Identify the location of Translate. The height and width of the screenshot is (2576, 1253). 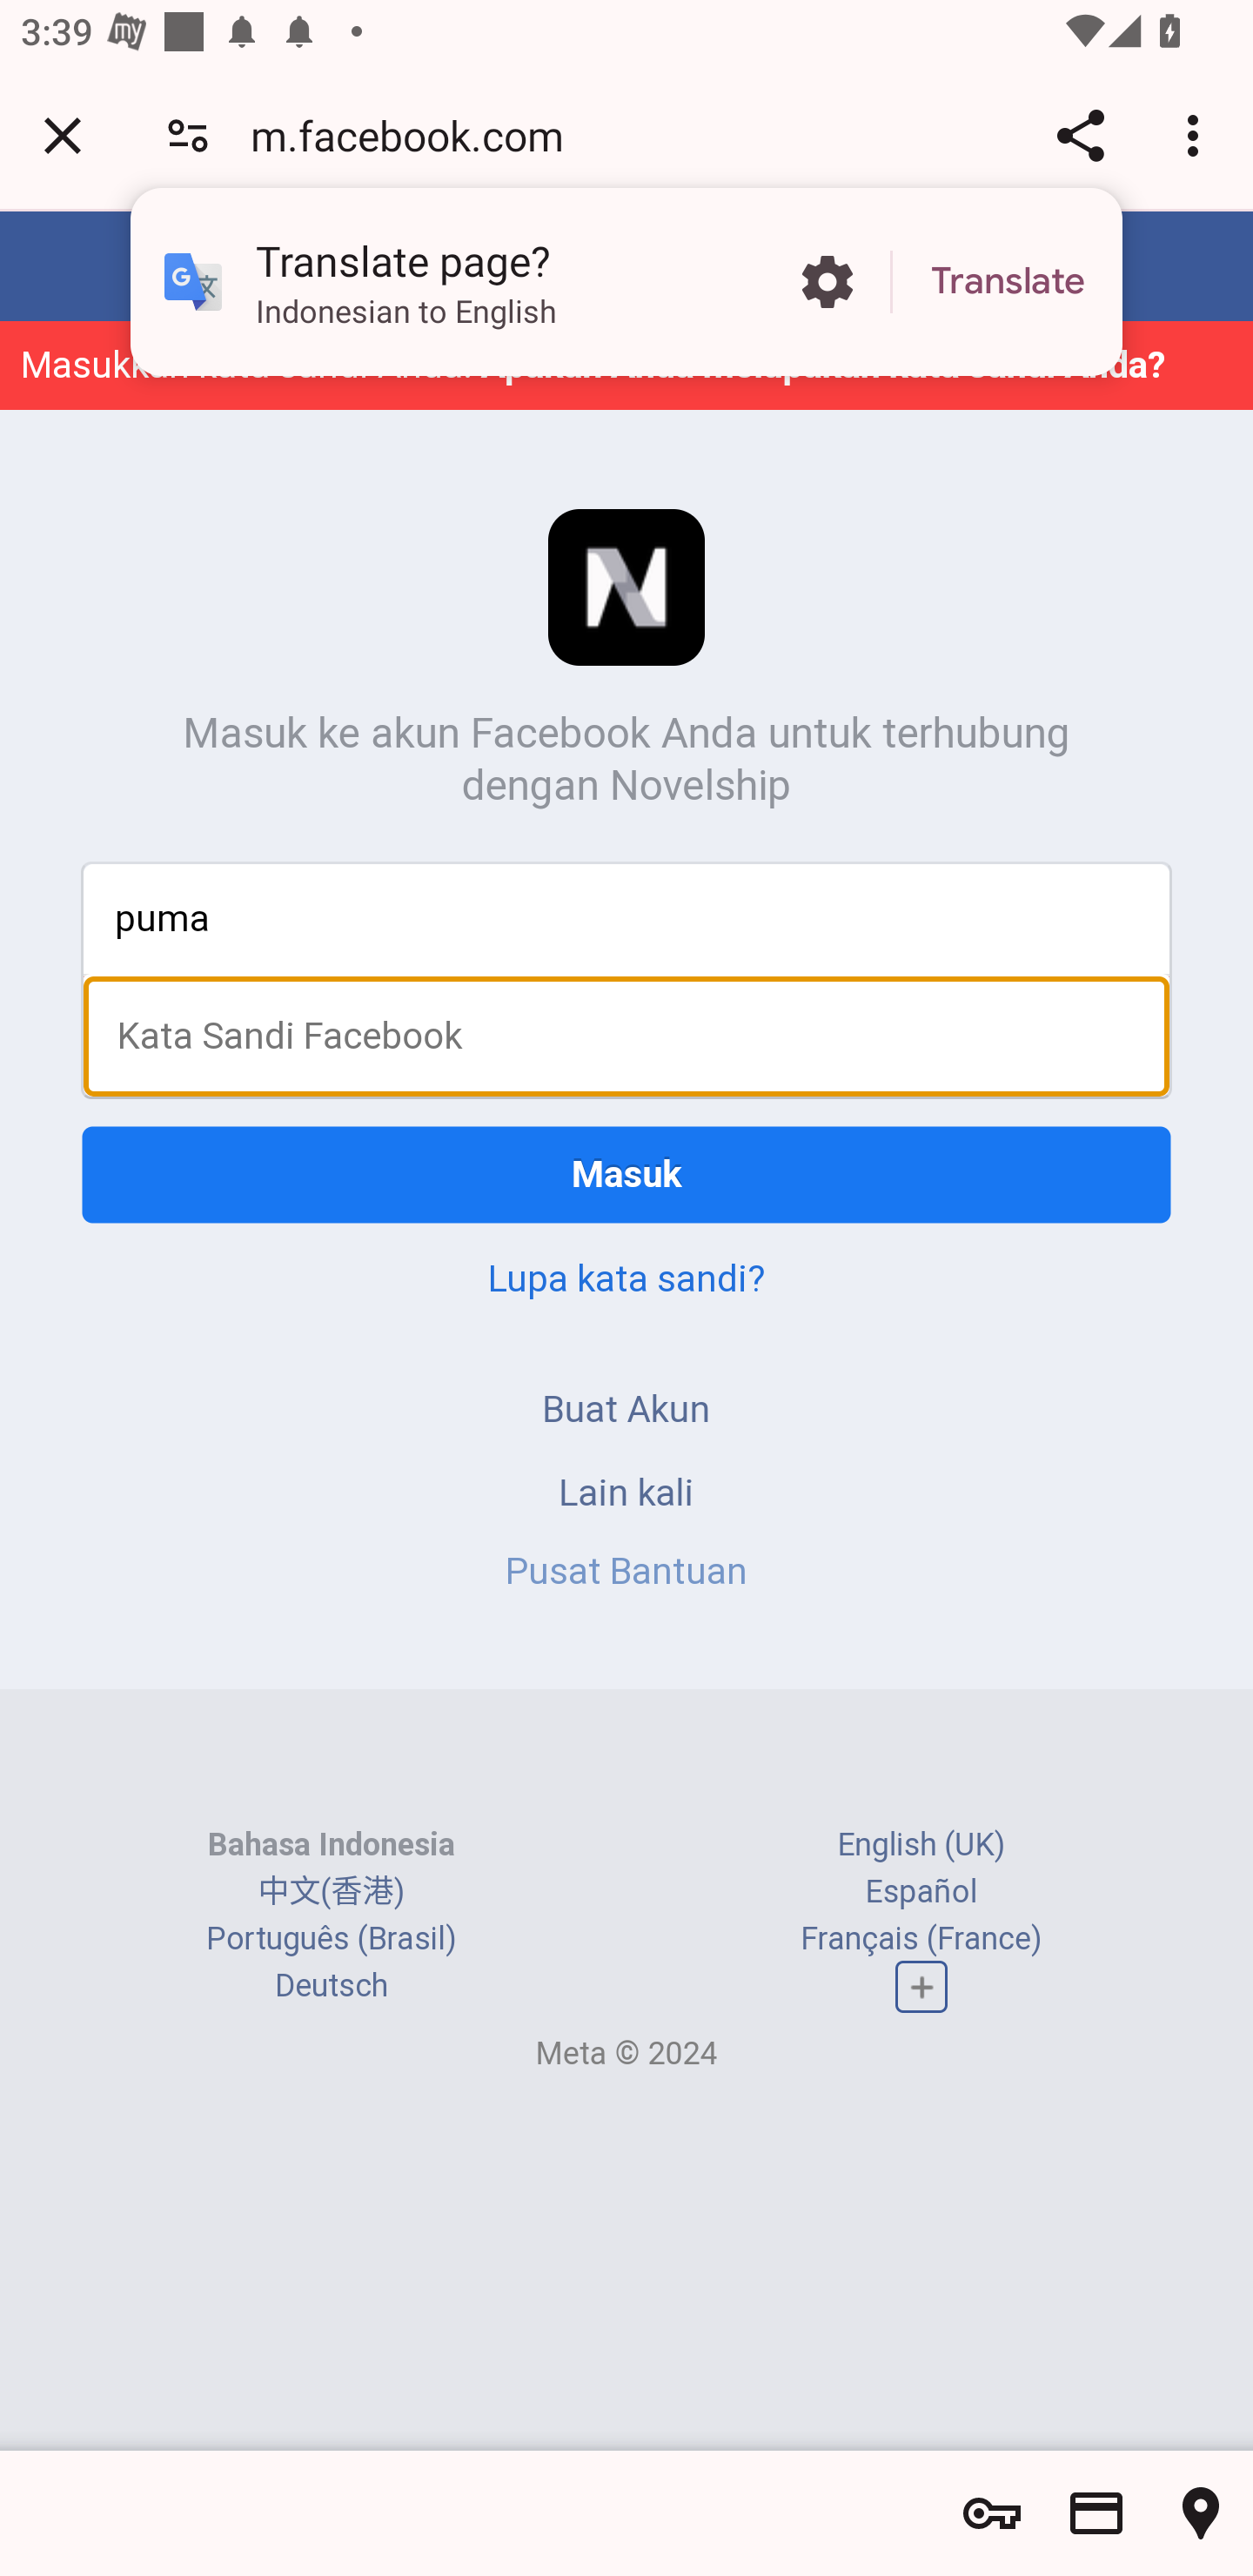
(1008, 282).